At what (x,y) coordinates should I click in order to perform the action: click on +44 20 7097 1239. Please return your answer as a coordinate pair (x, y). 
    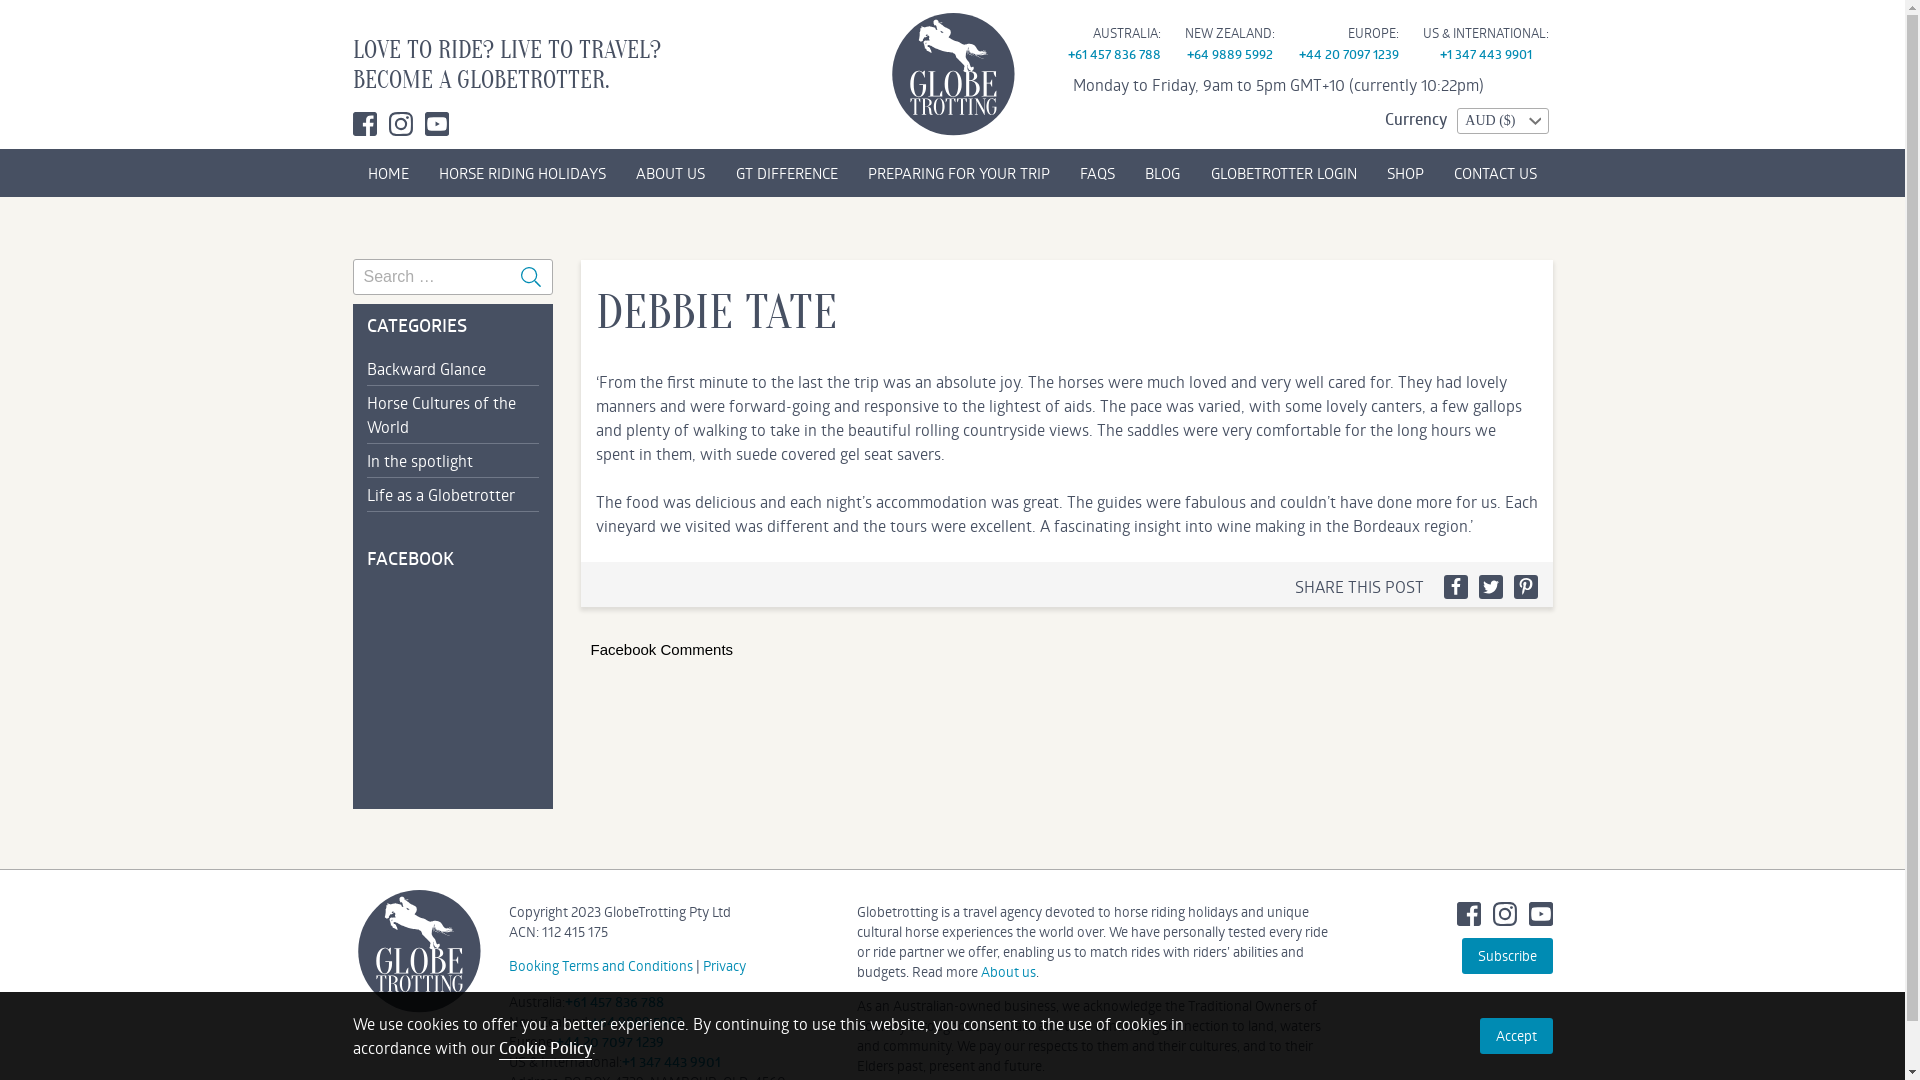
    Looking at the image, I should click on (1348, 54).